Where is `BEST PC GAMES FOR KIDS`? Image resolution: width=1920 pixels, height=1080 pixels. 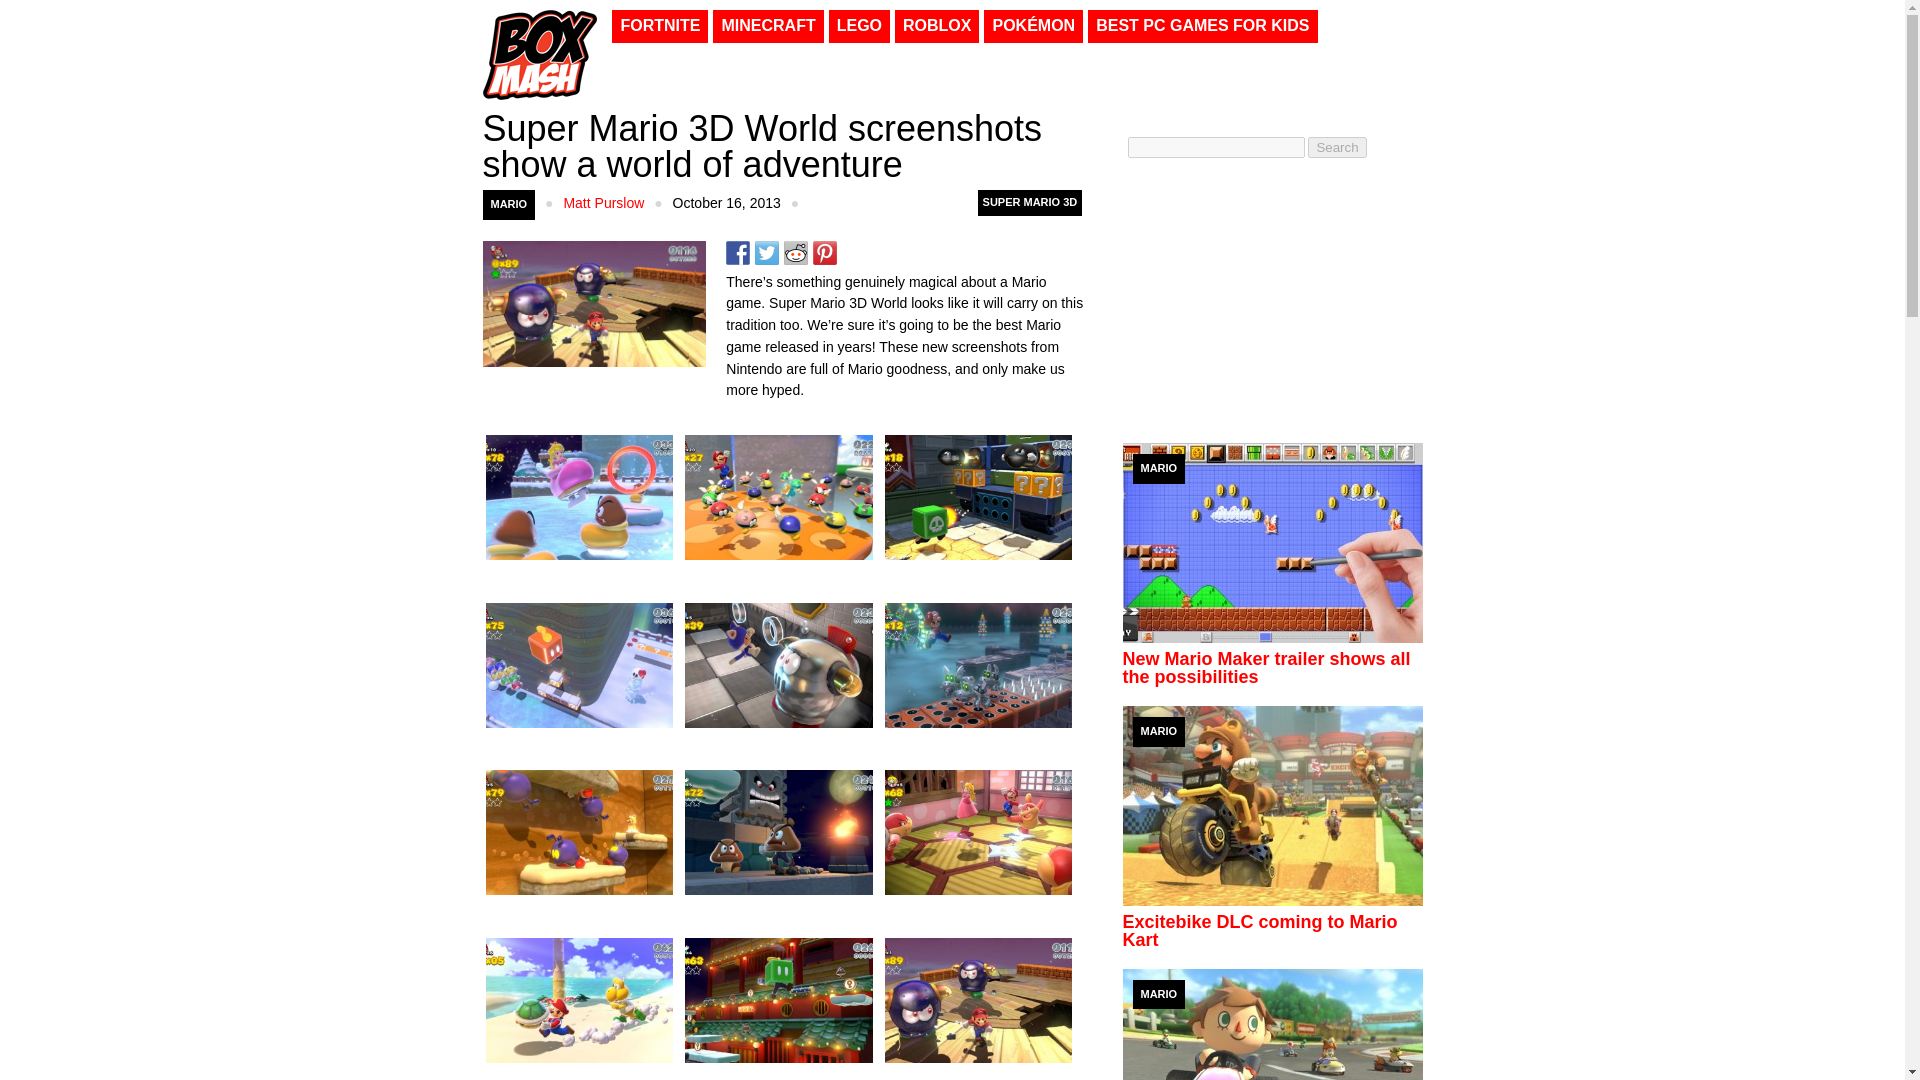
BEST PC GAMES FOR KIDS is located at coordinates (1202, 26).